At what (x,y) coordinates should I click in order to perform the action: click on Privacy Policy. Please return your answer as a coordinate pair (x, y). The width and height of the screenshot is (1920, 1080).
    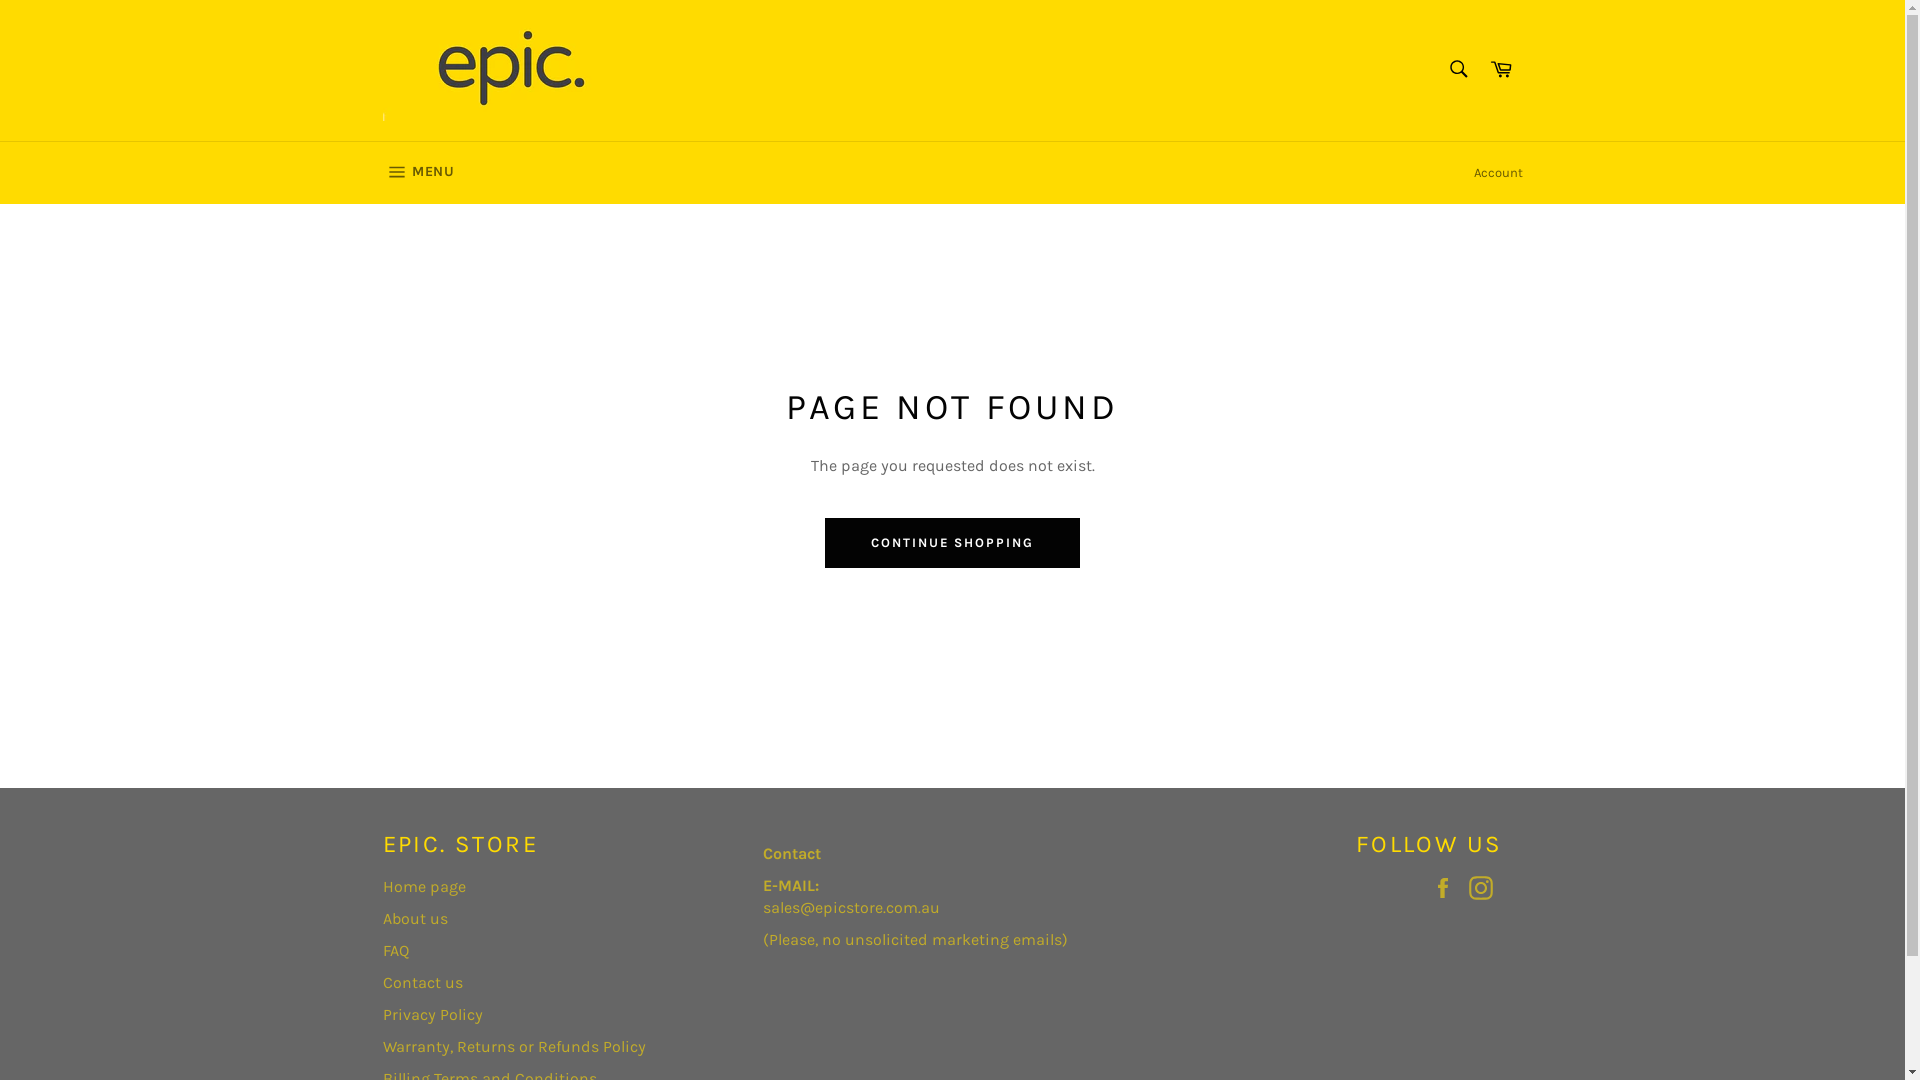
    Looking at the image, I should click on (432, 1014).